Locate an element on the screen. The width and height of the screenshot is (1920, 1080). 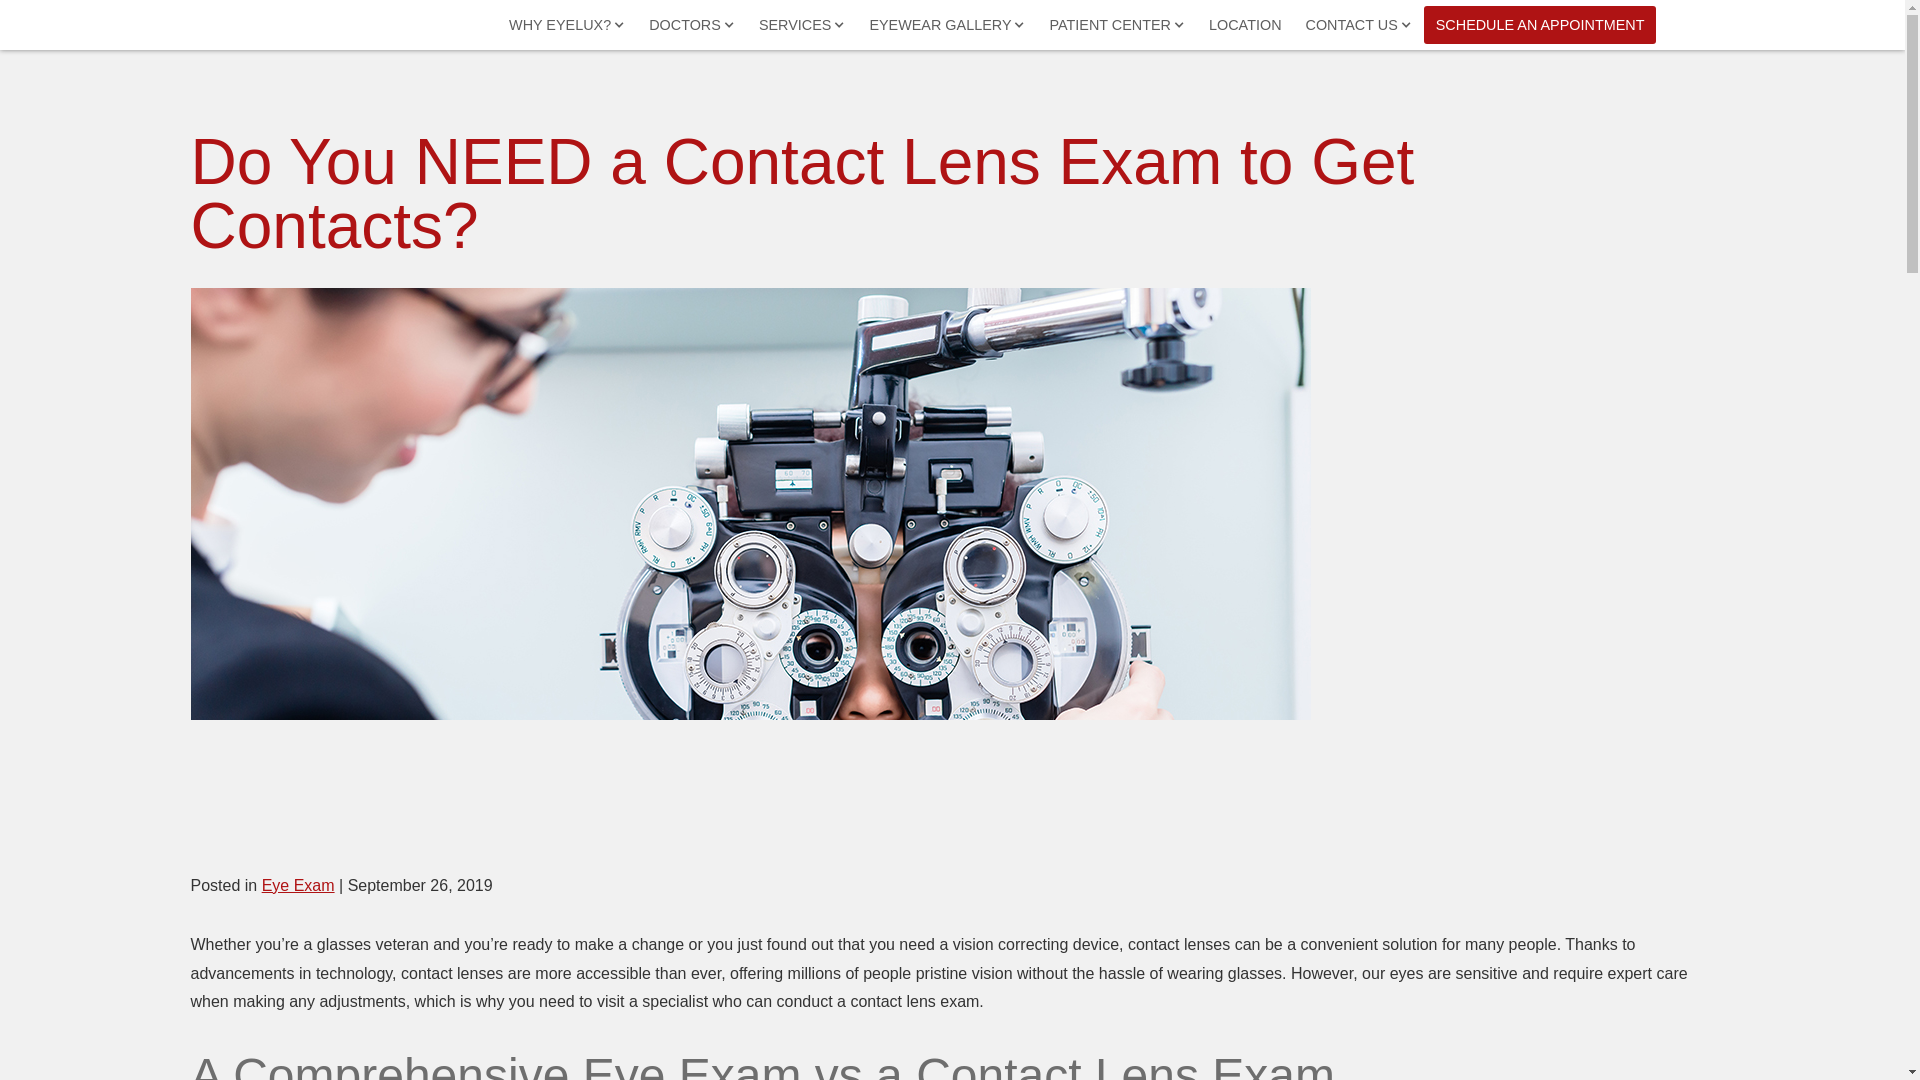
Eye Exam is located at coordinates (298, 885).